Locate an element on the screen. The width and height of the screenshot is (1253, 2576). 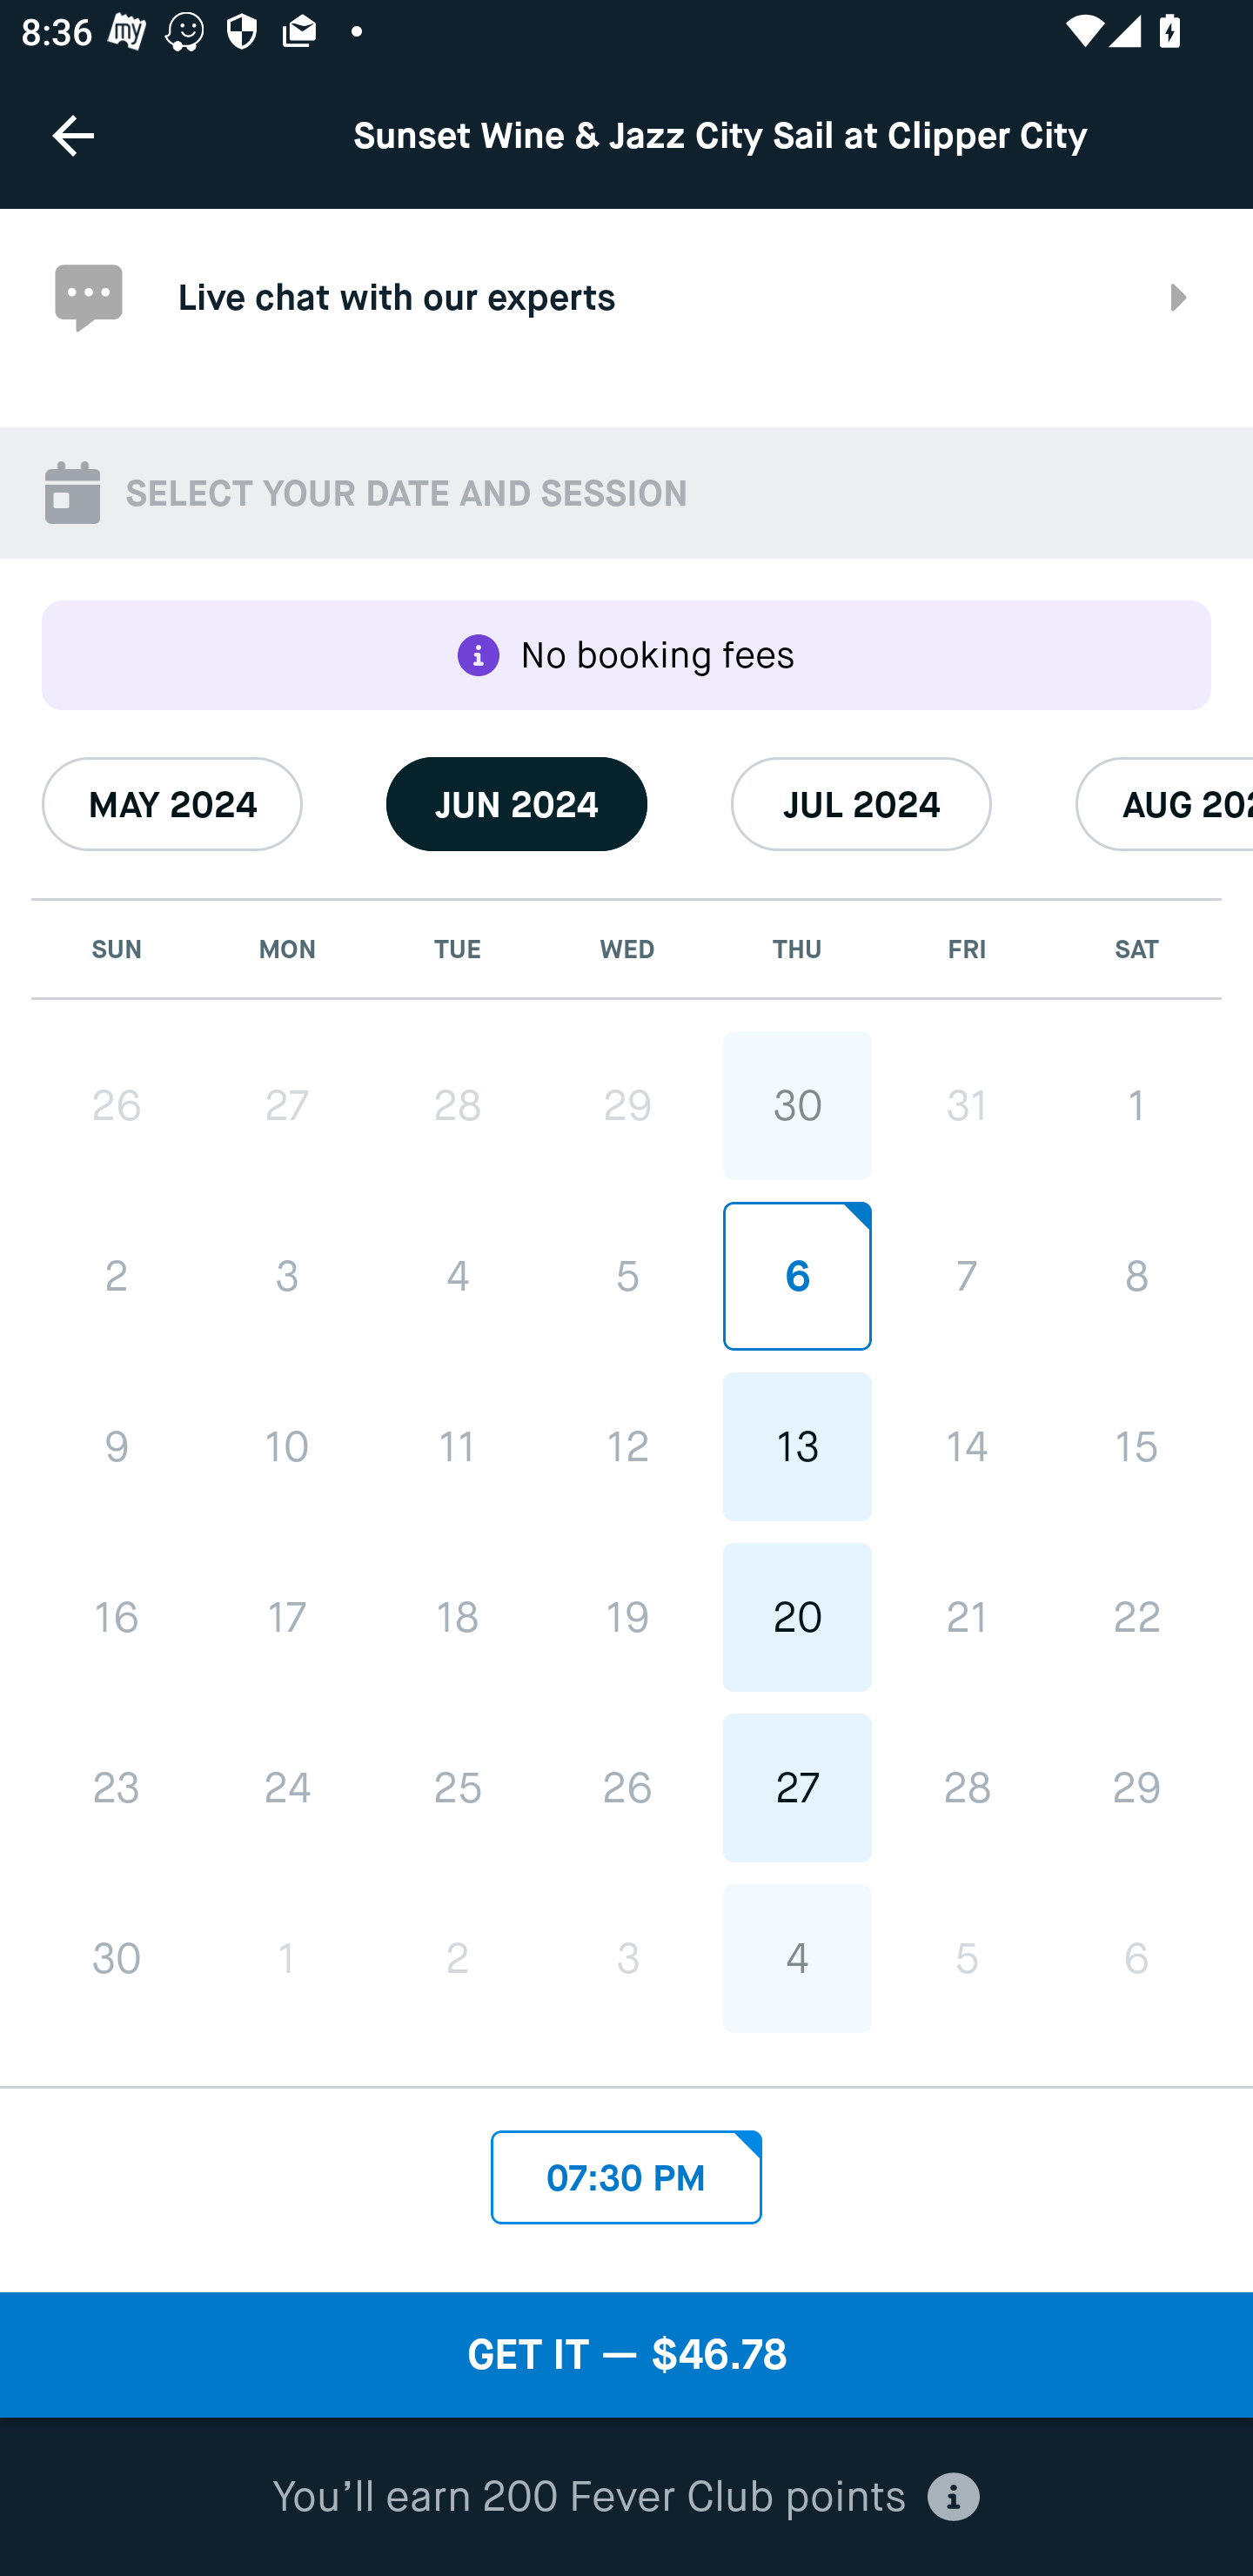
29 is located at coordinates (627, 1105).